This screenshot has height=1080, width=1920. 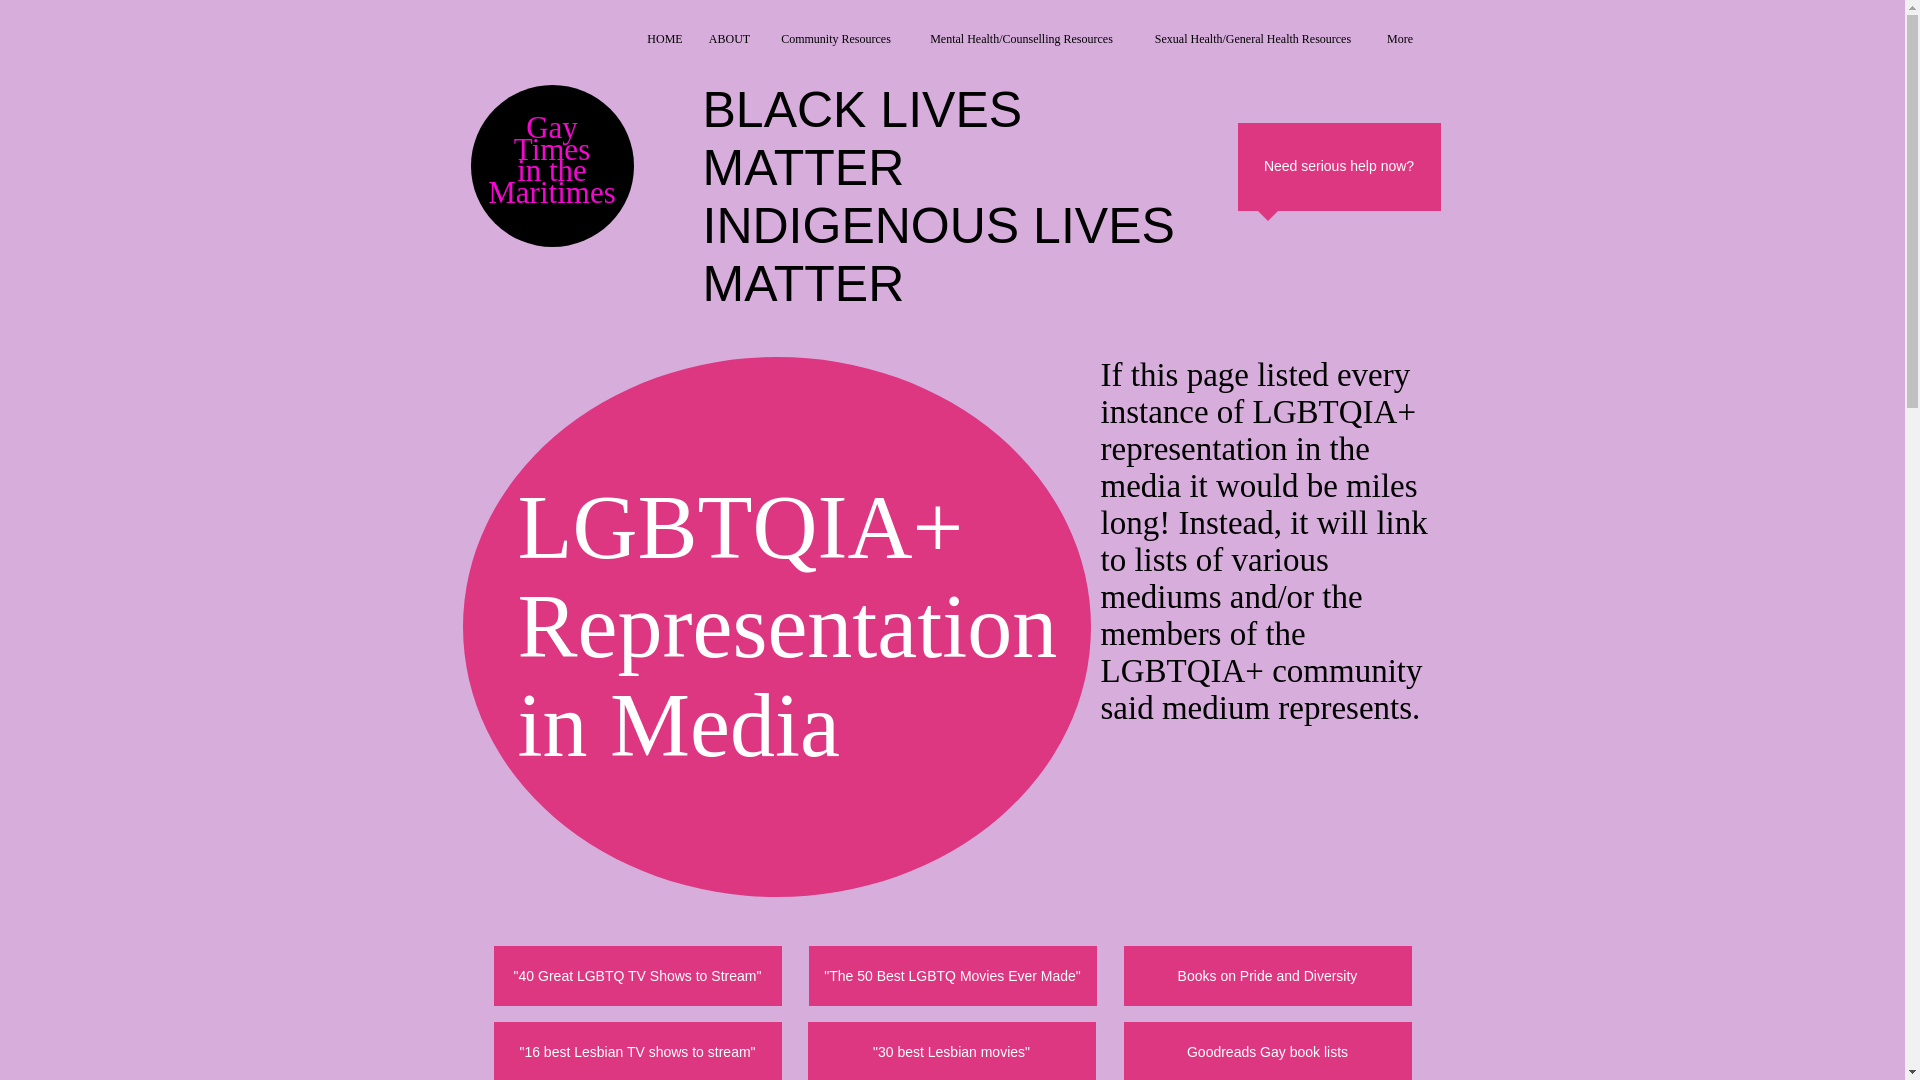 What do you see at coordinates (552, 127) in the screenshot?
I see `Gay` at bounding box center [552, 127].